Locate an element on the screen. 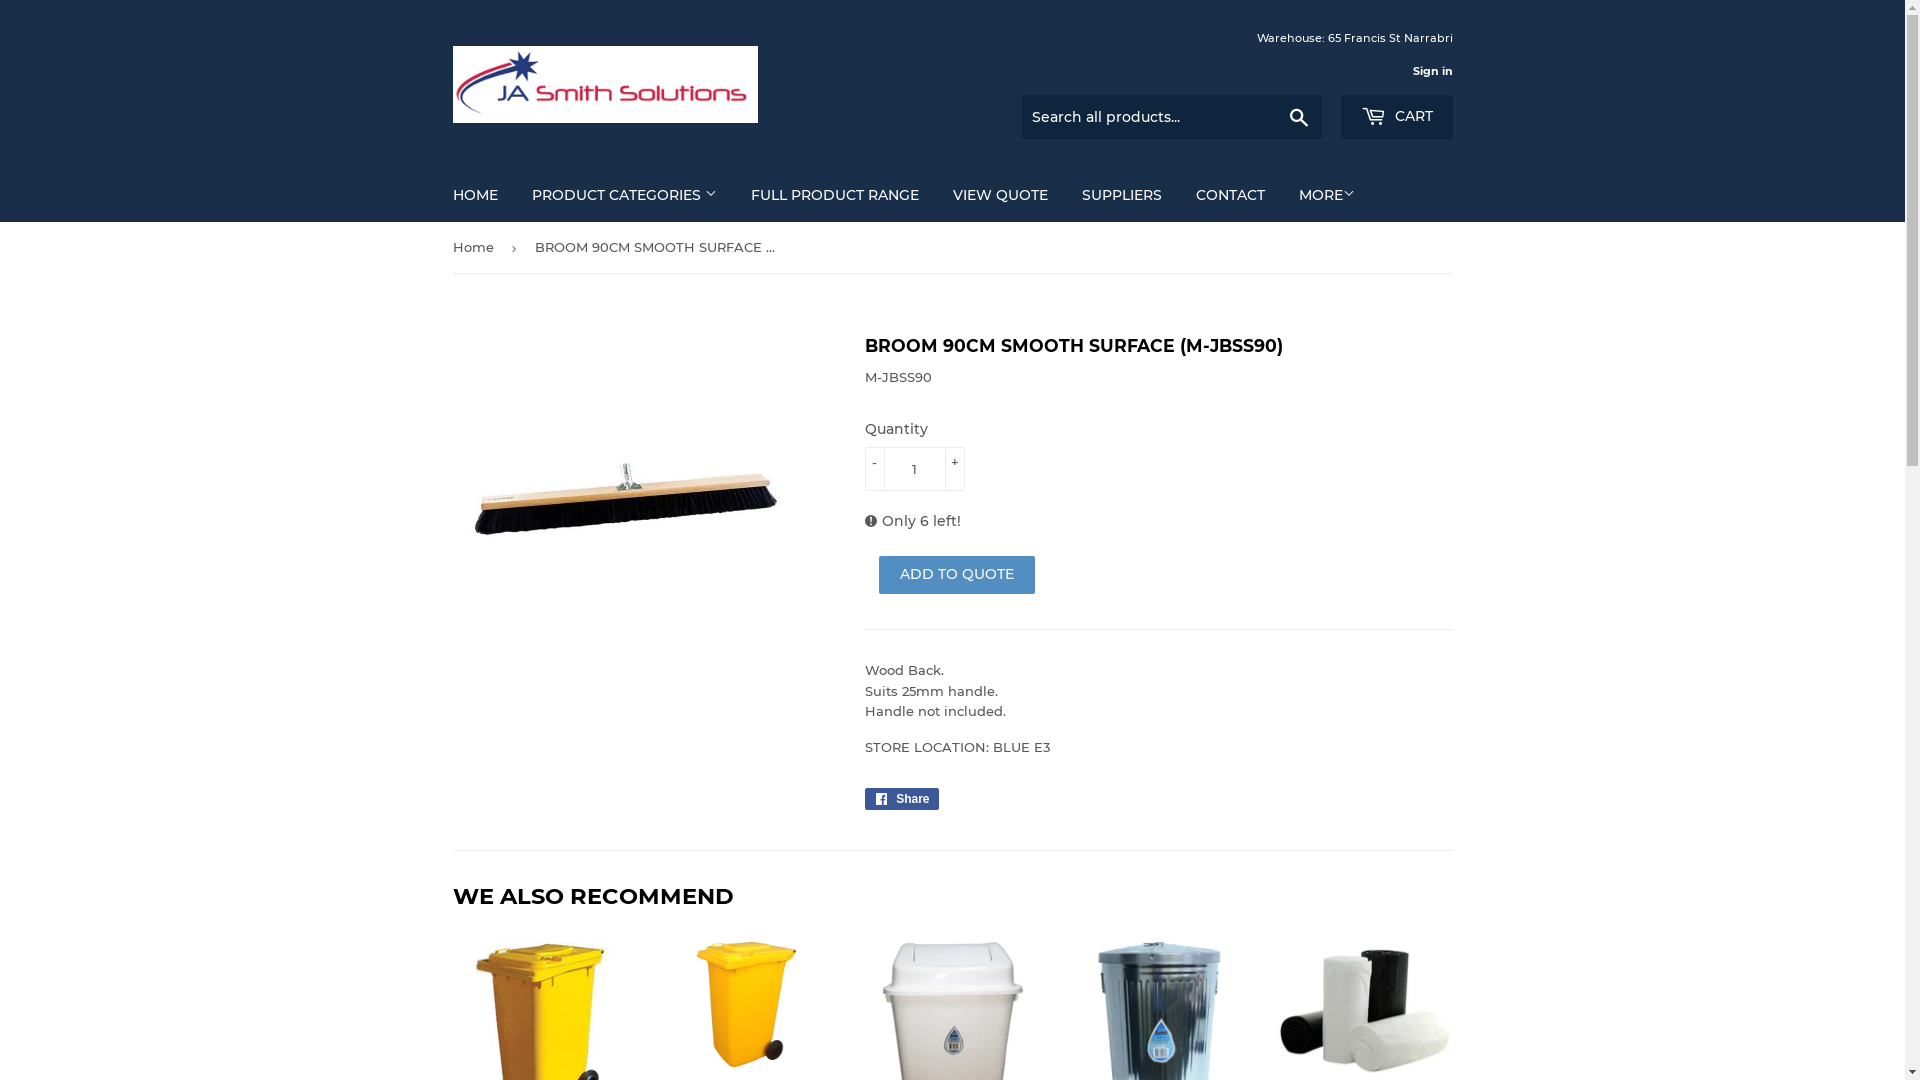  SUPPLIERS is located at coordinates (1121, 195).